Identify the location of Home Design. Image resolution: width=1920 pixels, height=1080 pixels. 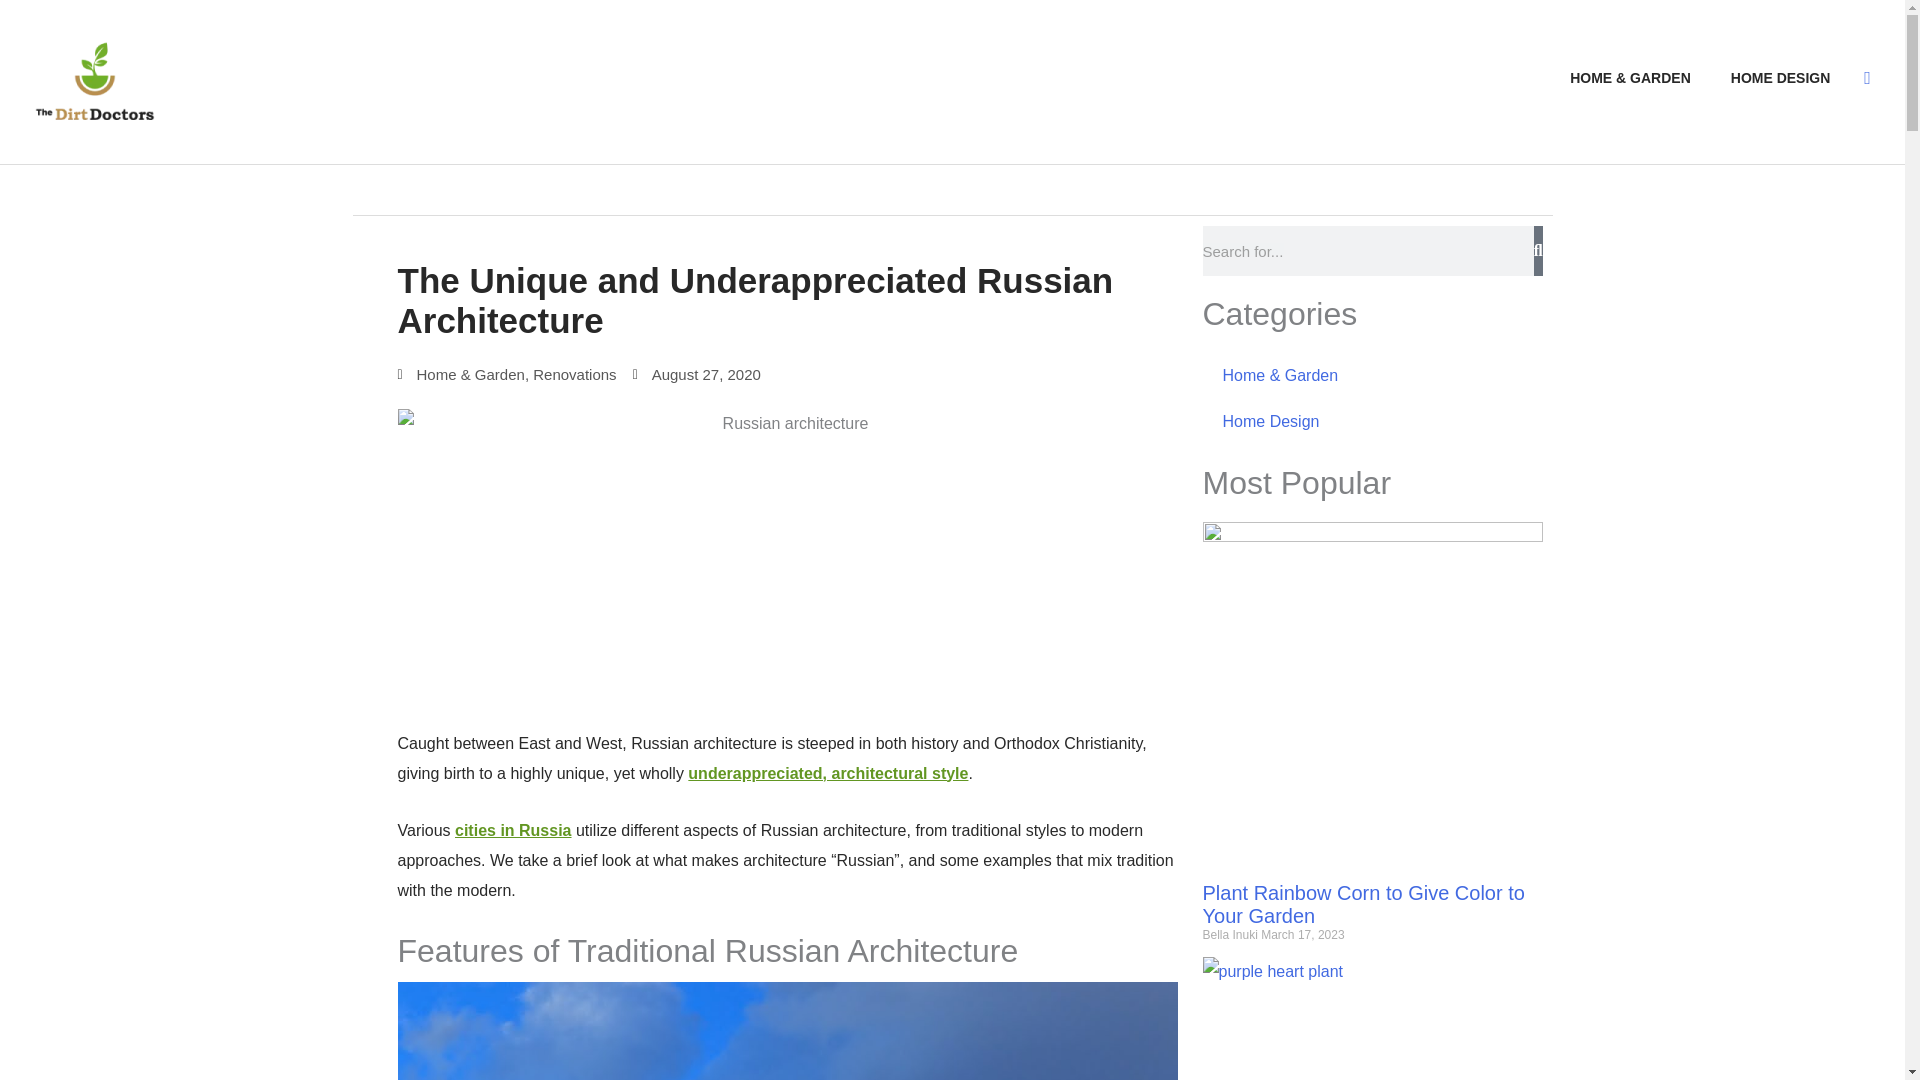
(1371, 421).